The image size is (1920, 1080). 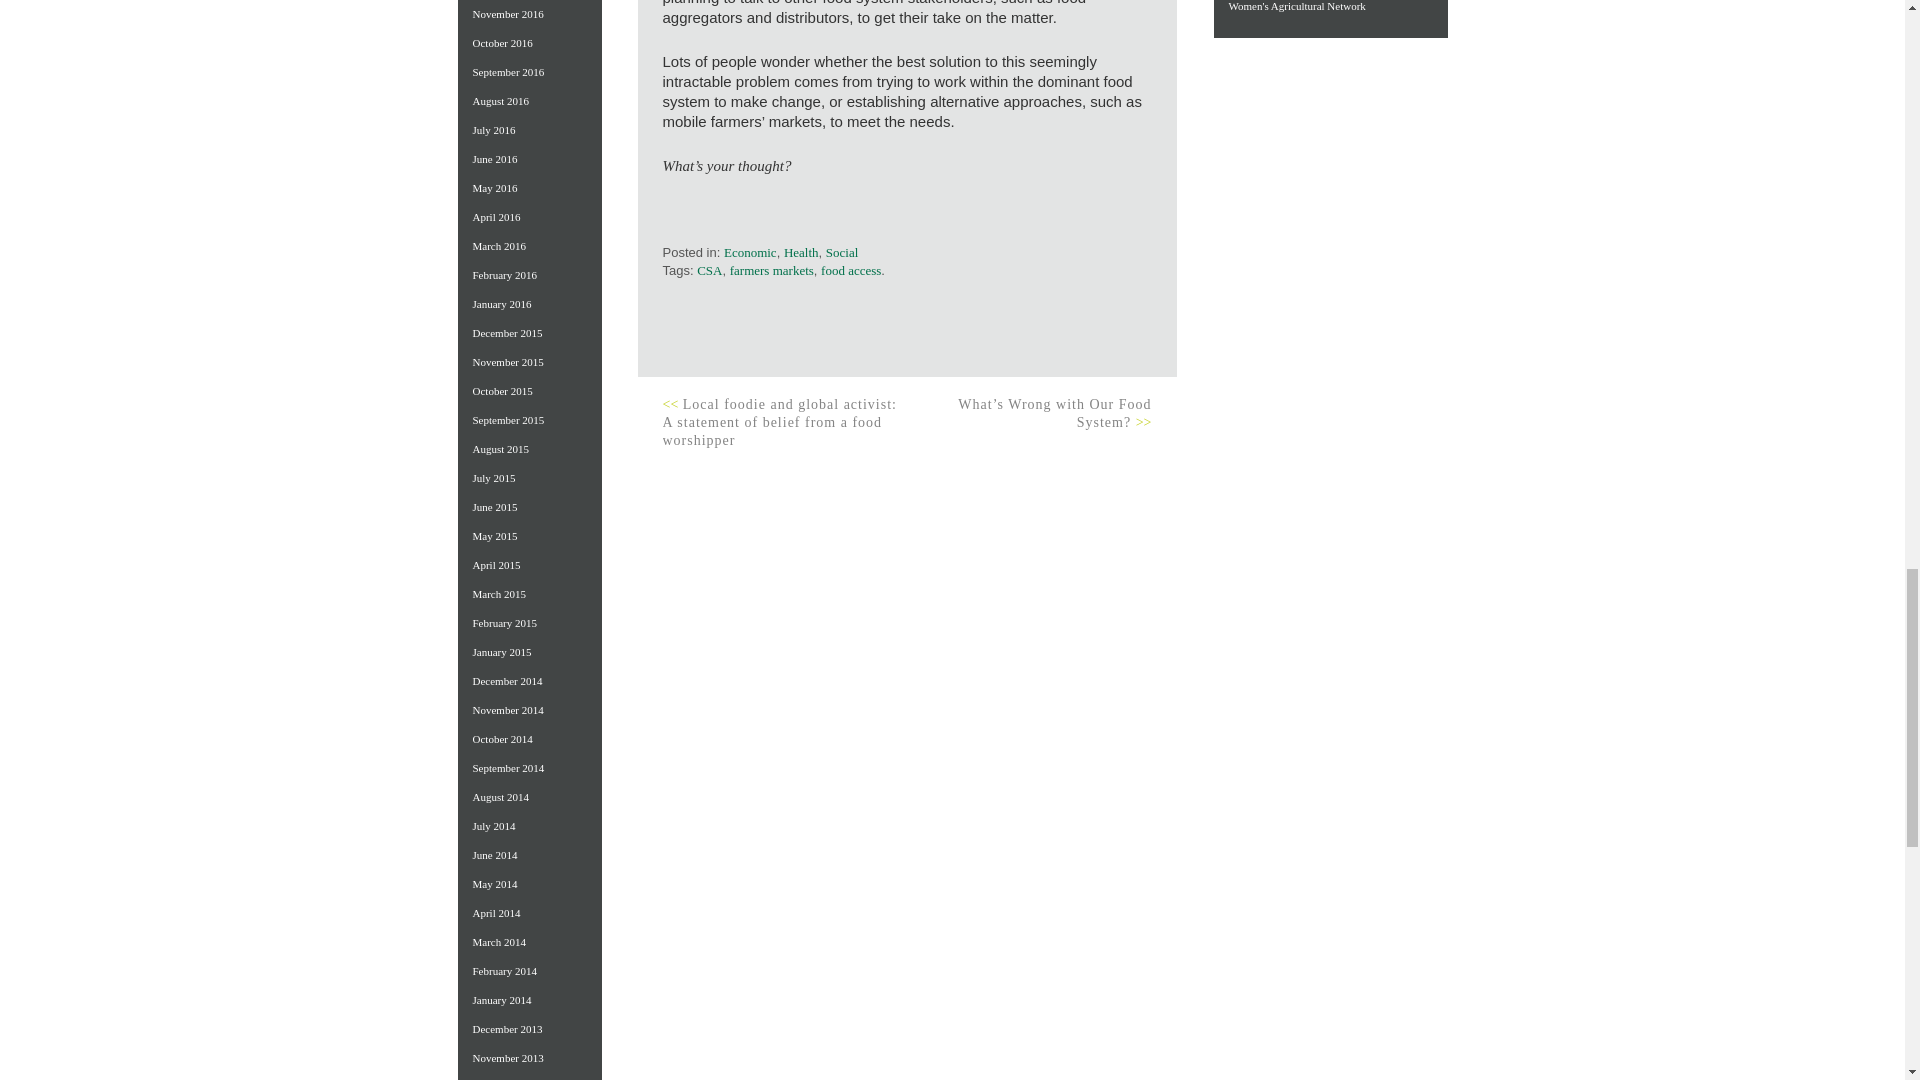 I want to click on food access, so click(x=851, y=270).